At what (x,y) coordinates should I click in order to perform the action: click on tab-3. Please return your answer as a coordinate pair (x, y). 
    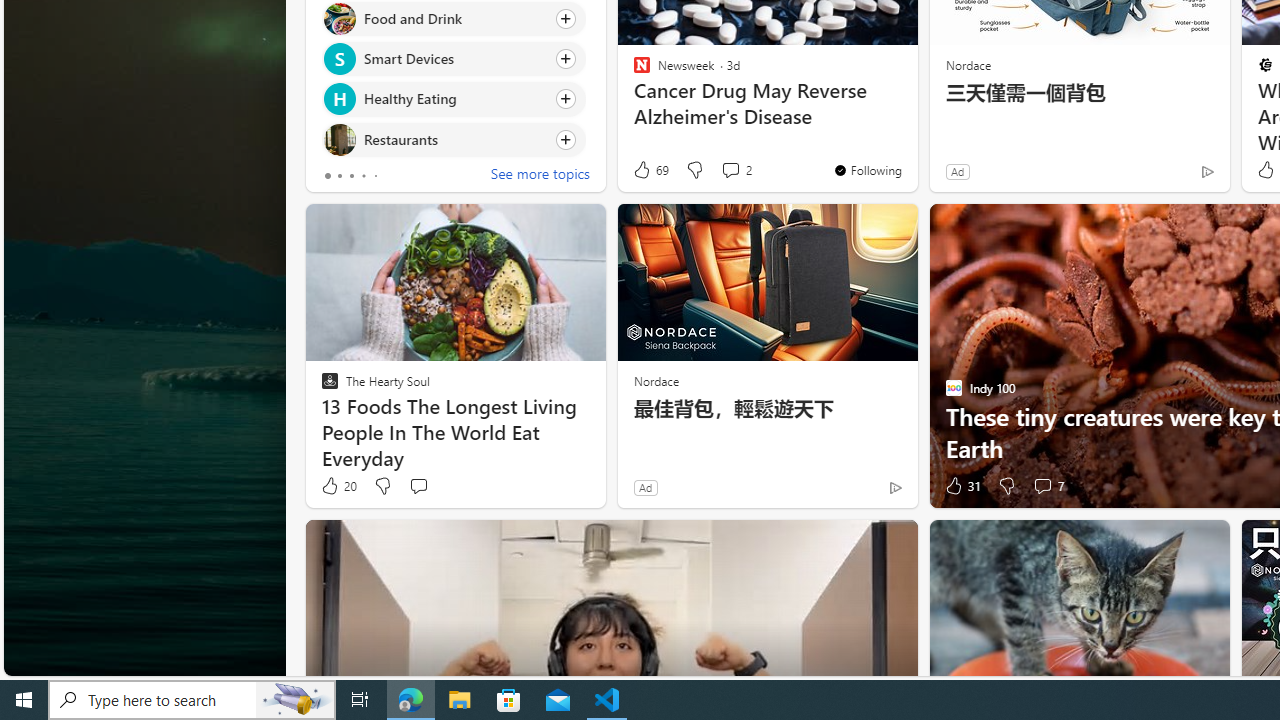
    Looking at the image, I should click on (363, 176).